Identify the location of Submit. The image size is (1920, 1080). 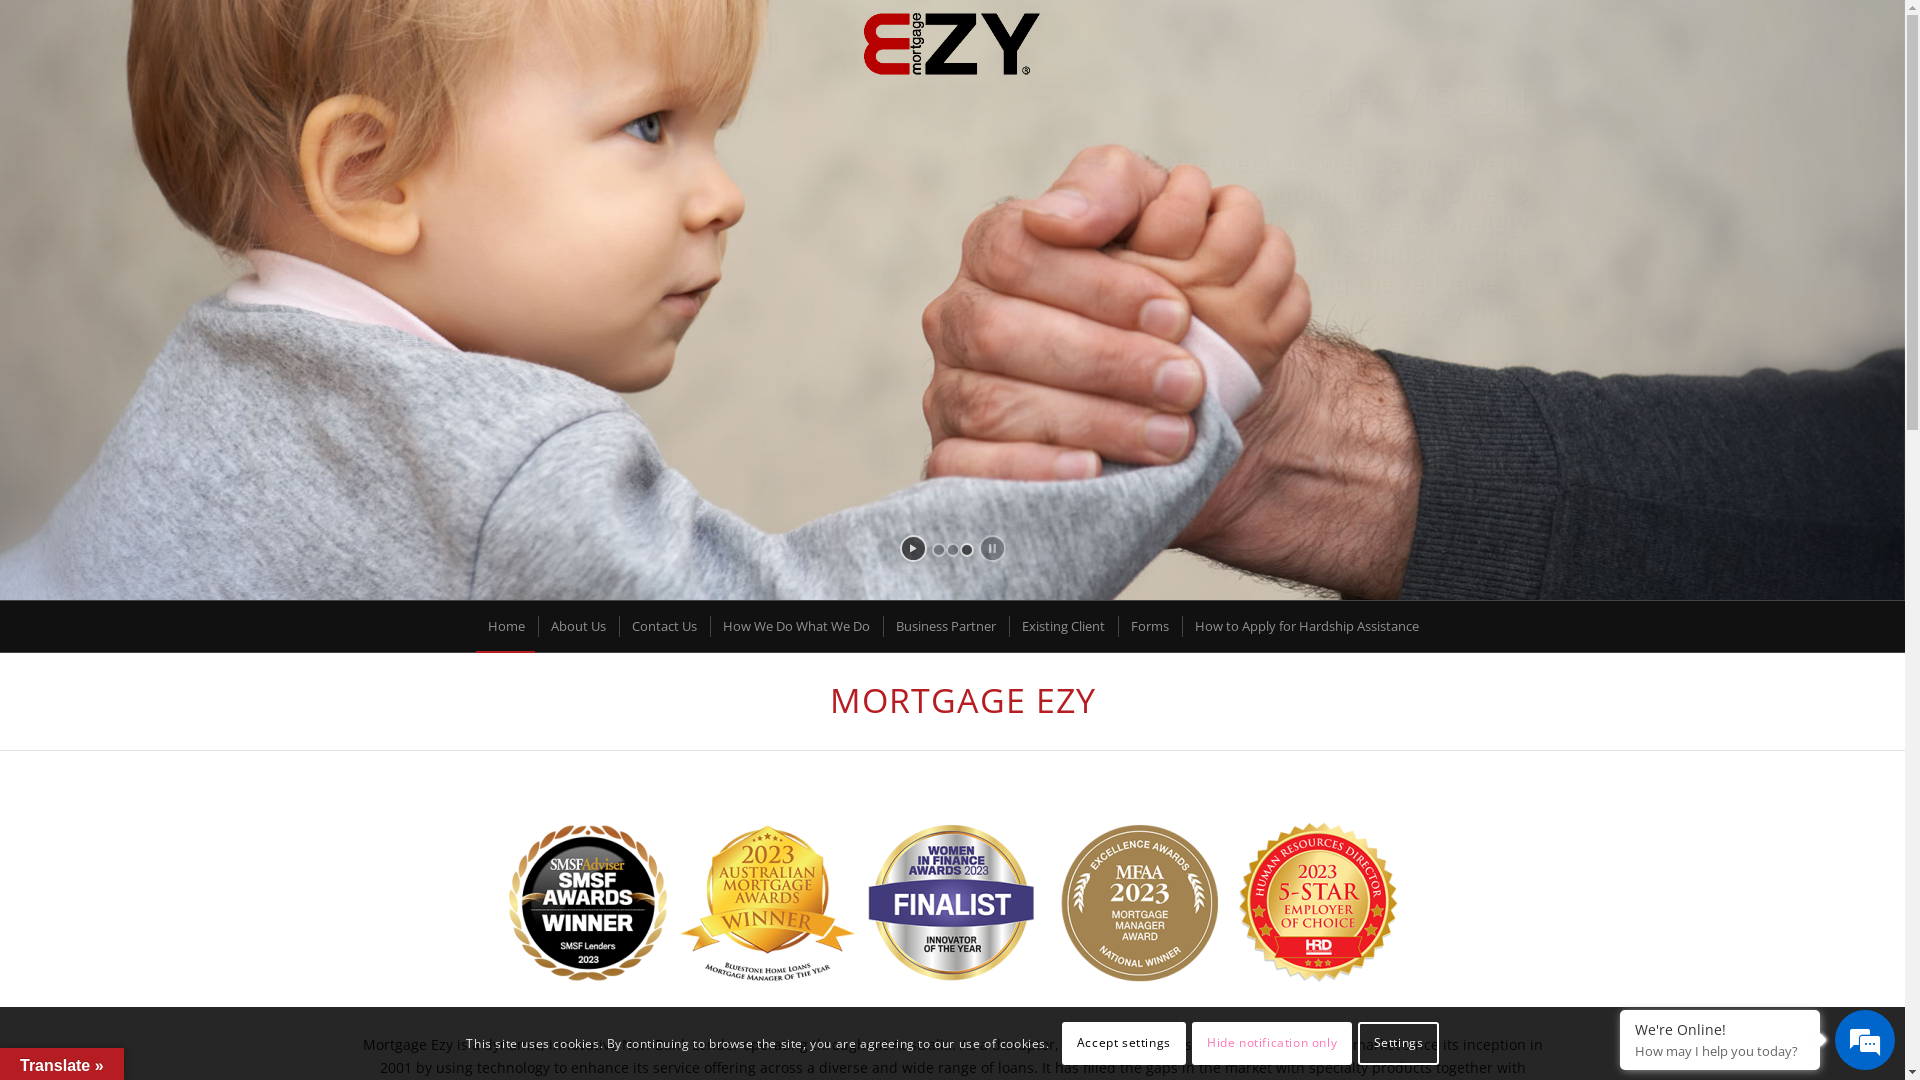
(718, 622).